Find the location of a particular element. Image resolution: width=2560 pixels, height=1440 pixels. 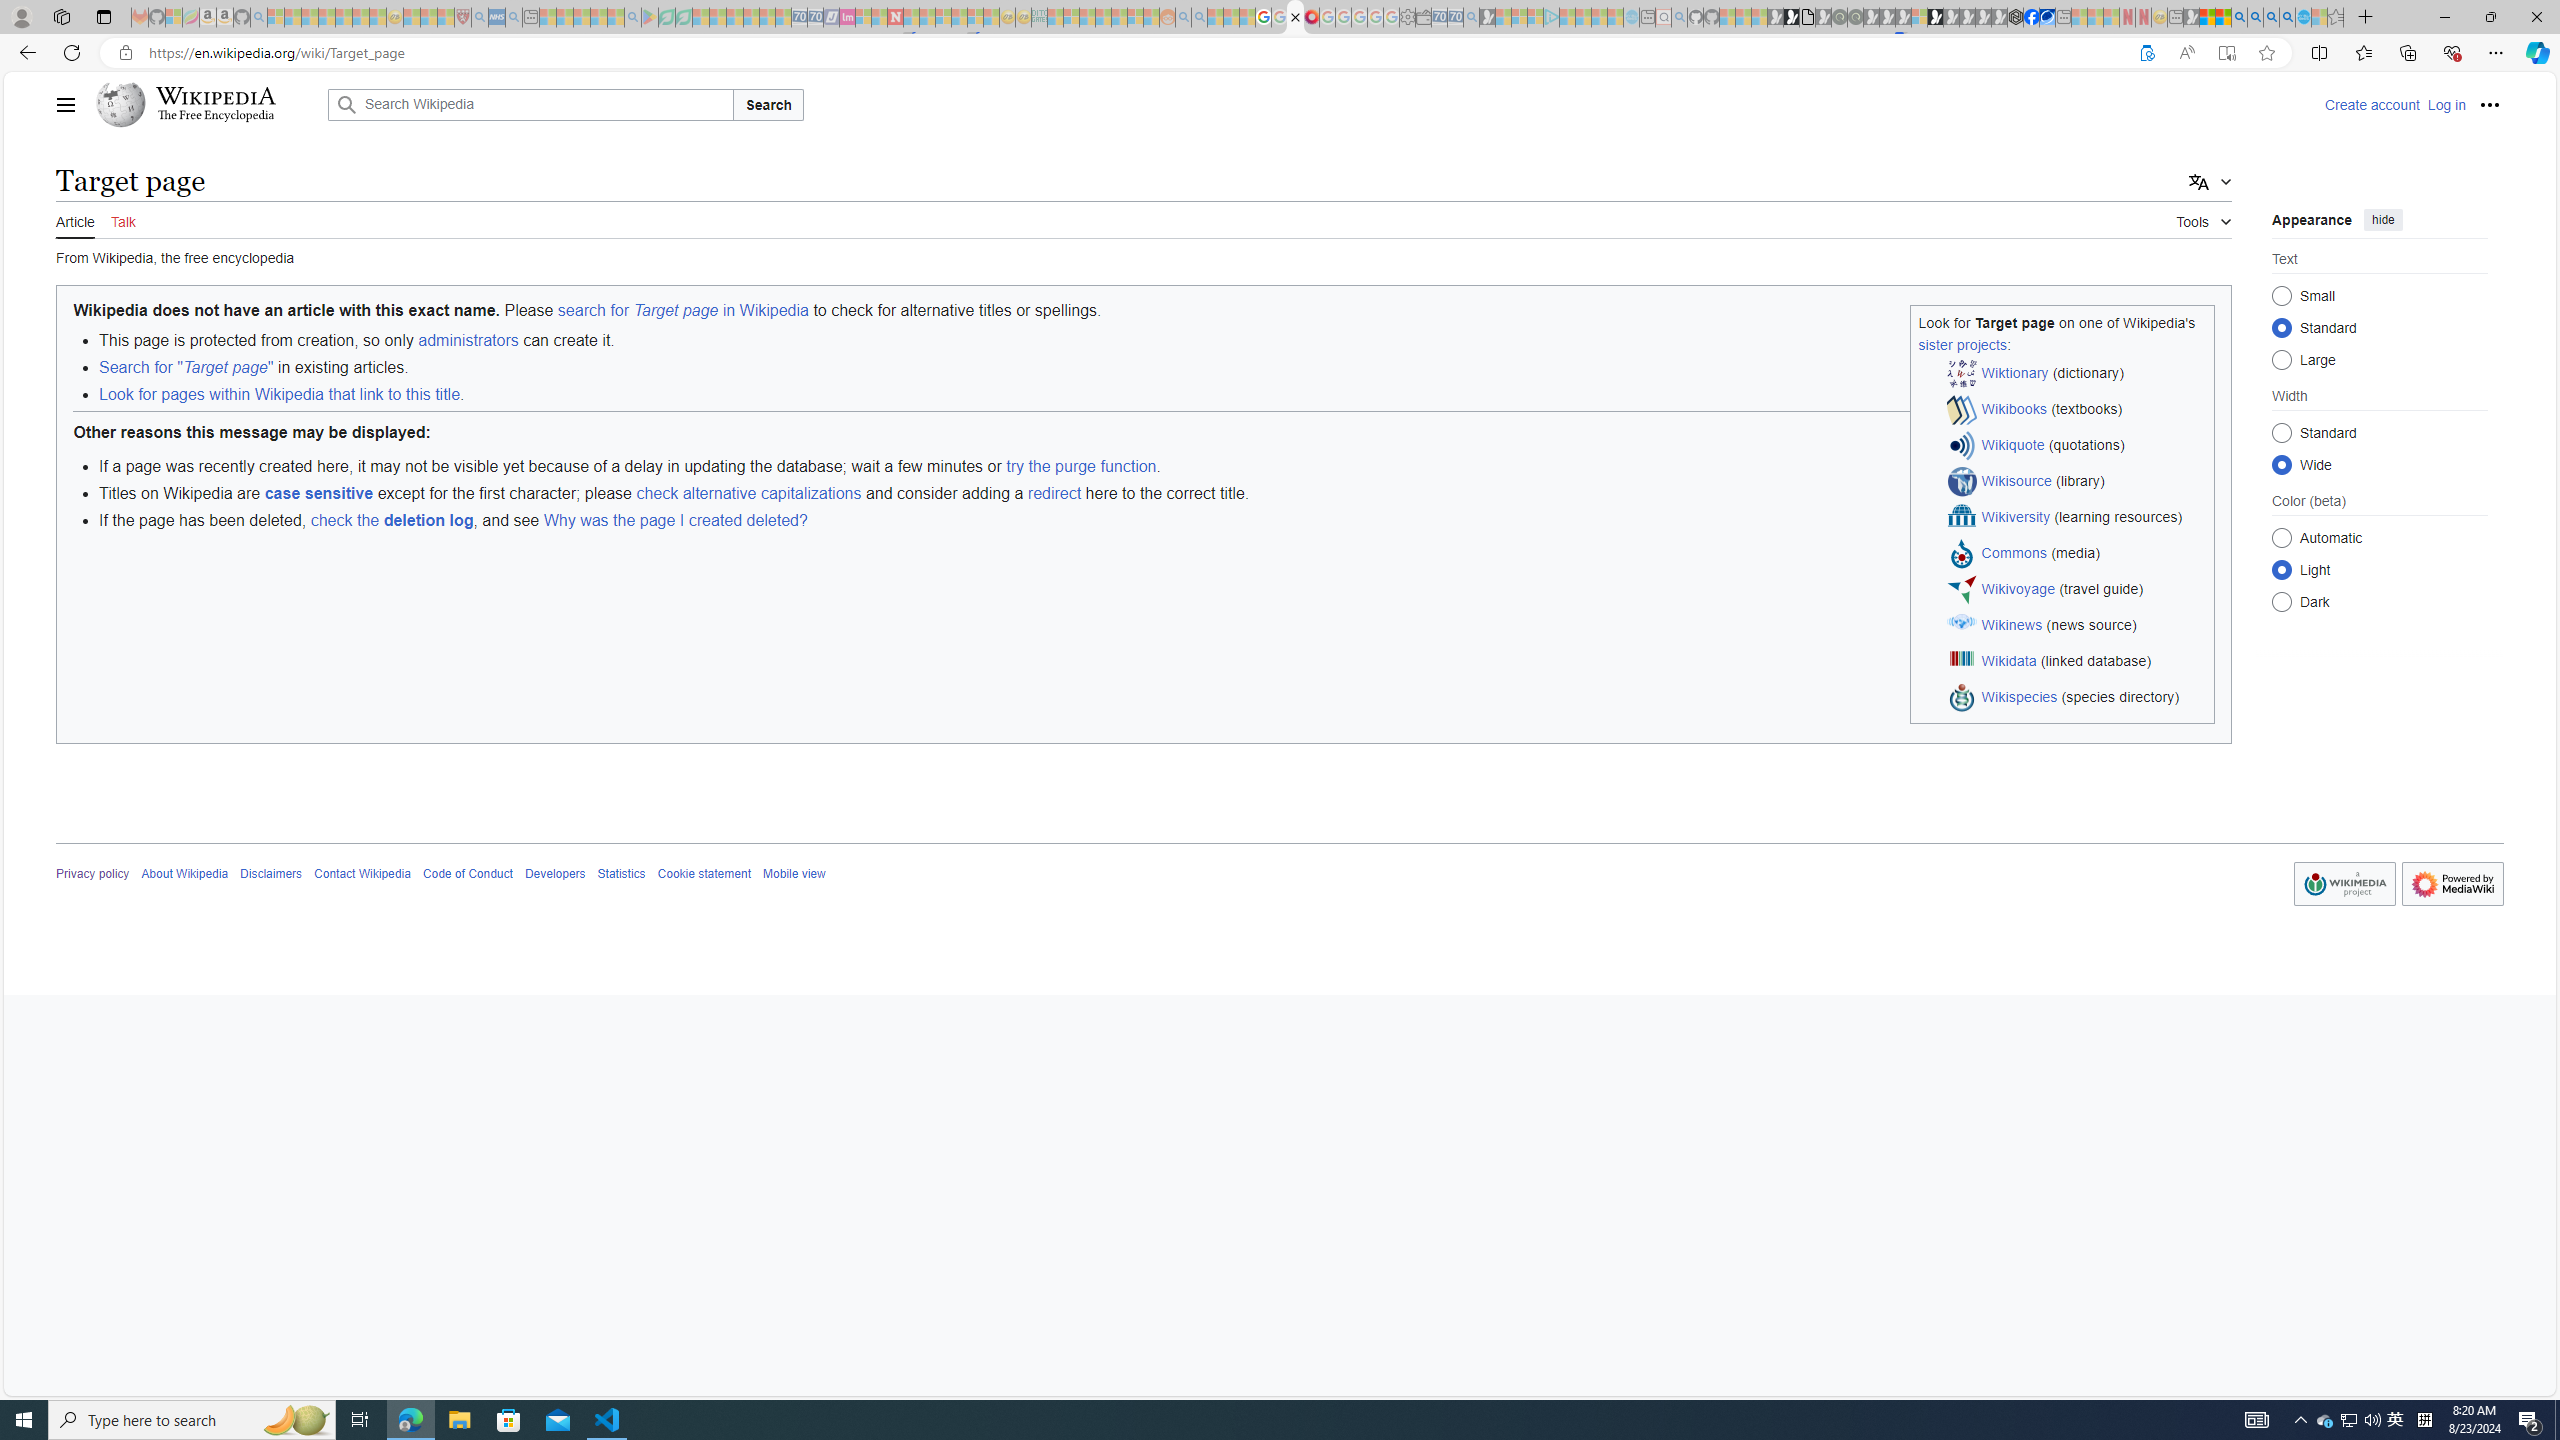

Wikivoyage is located at coordinates (2018, 588).